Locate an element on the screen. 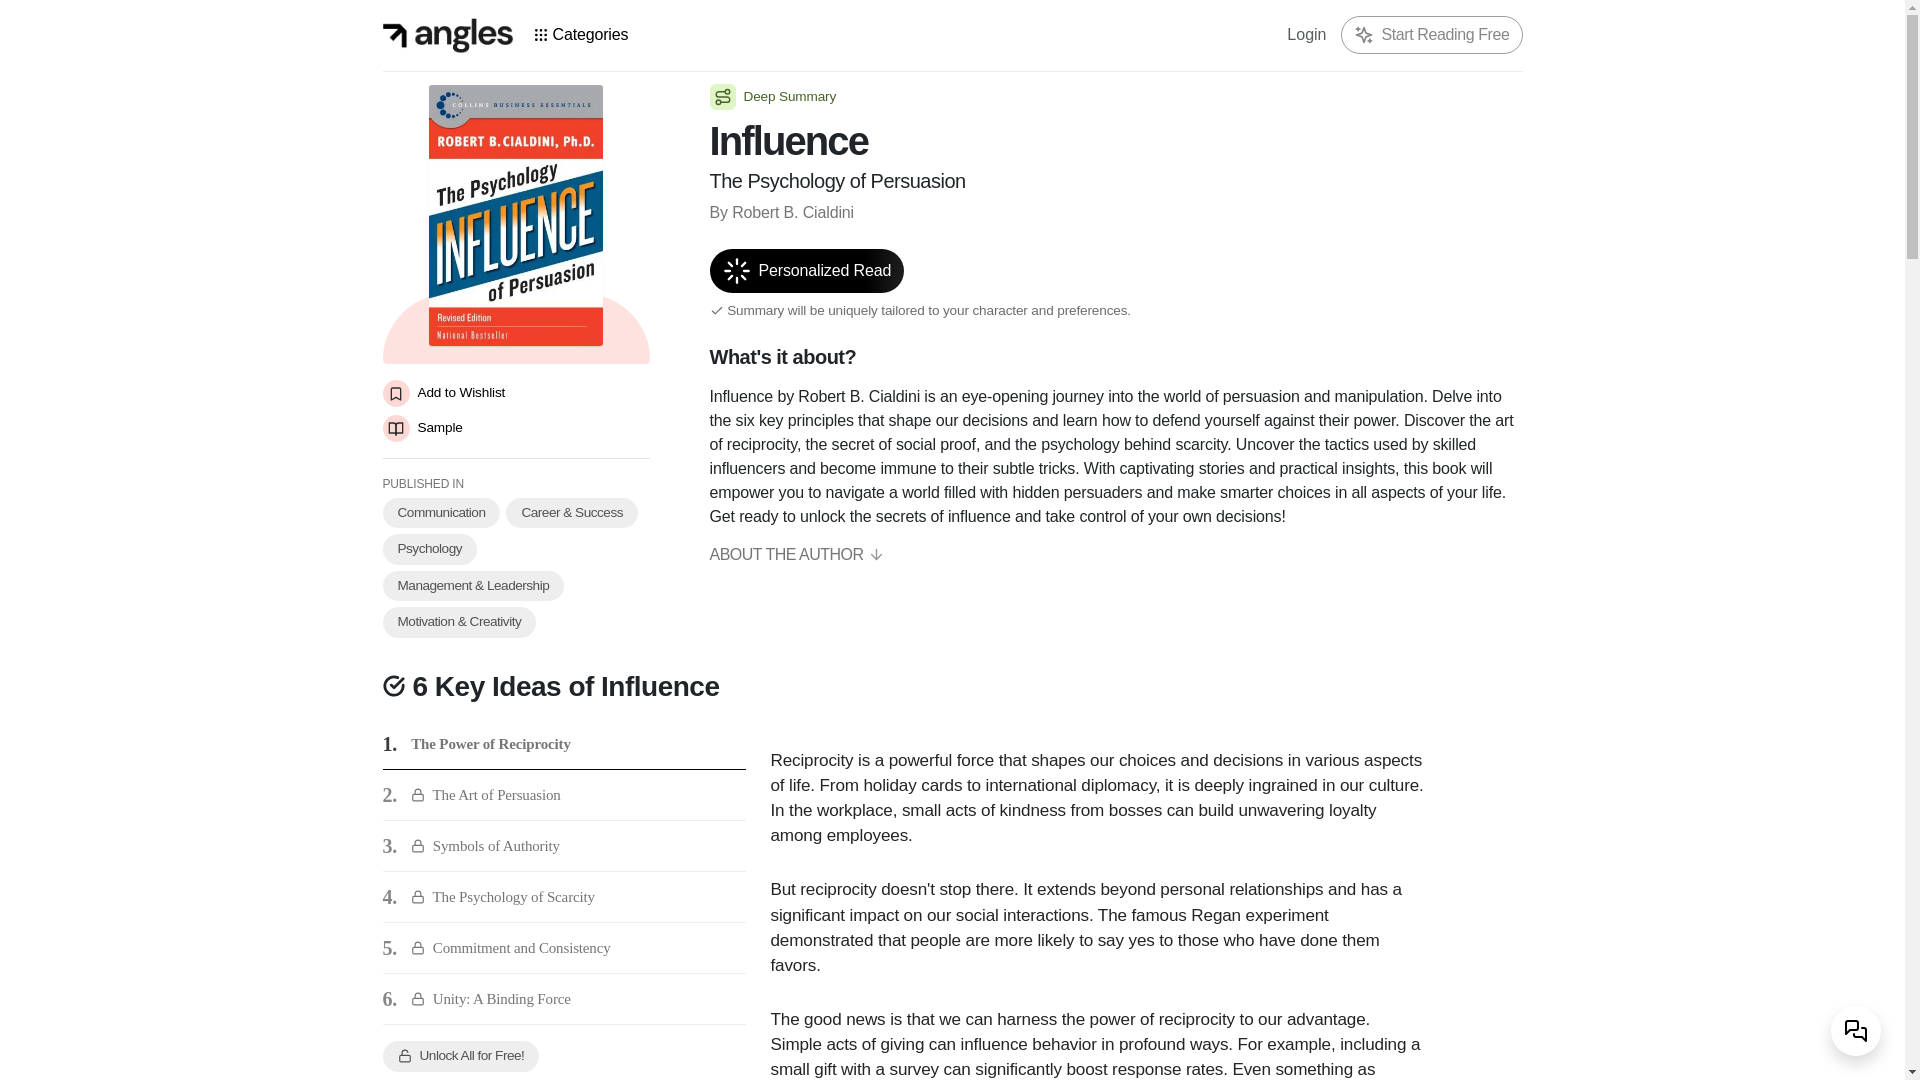 The width and height of the screenshot is (1920, 1080). Personalized Read is located at coordinates (807, 270).